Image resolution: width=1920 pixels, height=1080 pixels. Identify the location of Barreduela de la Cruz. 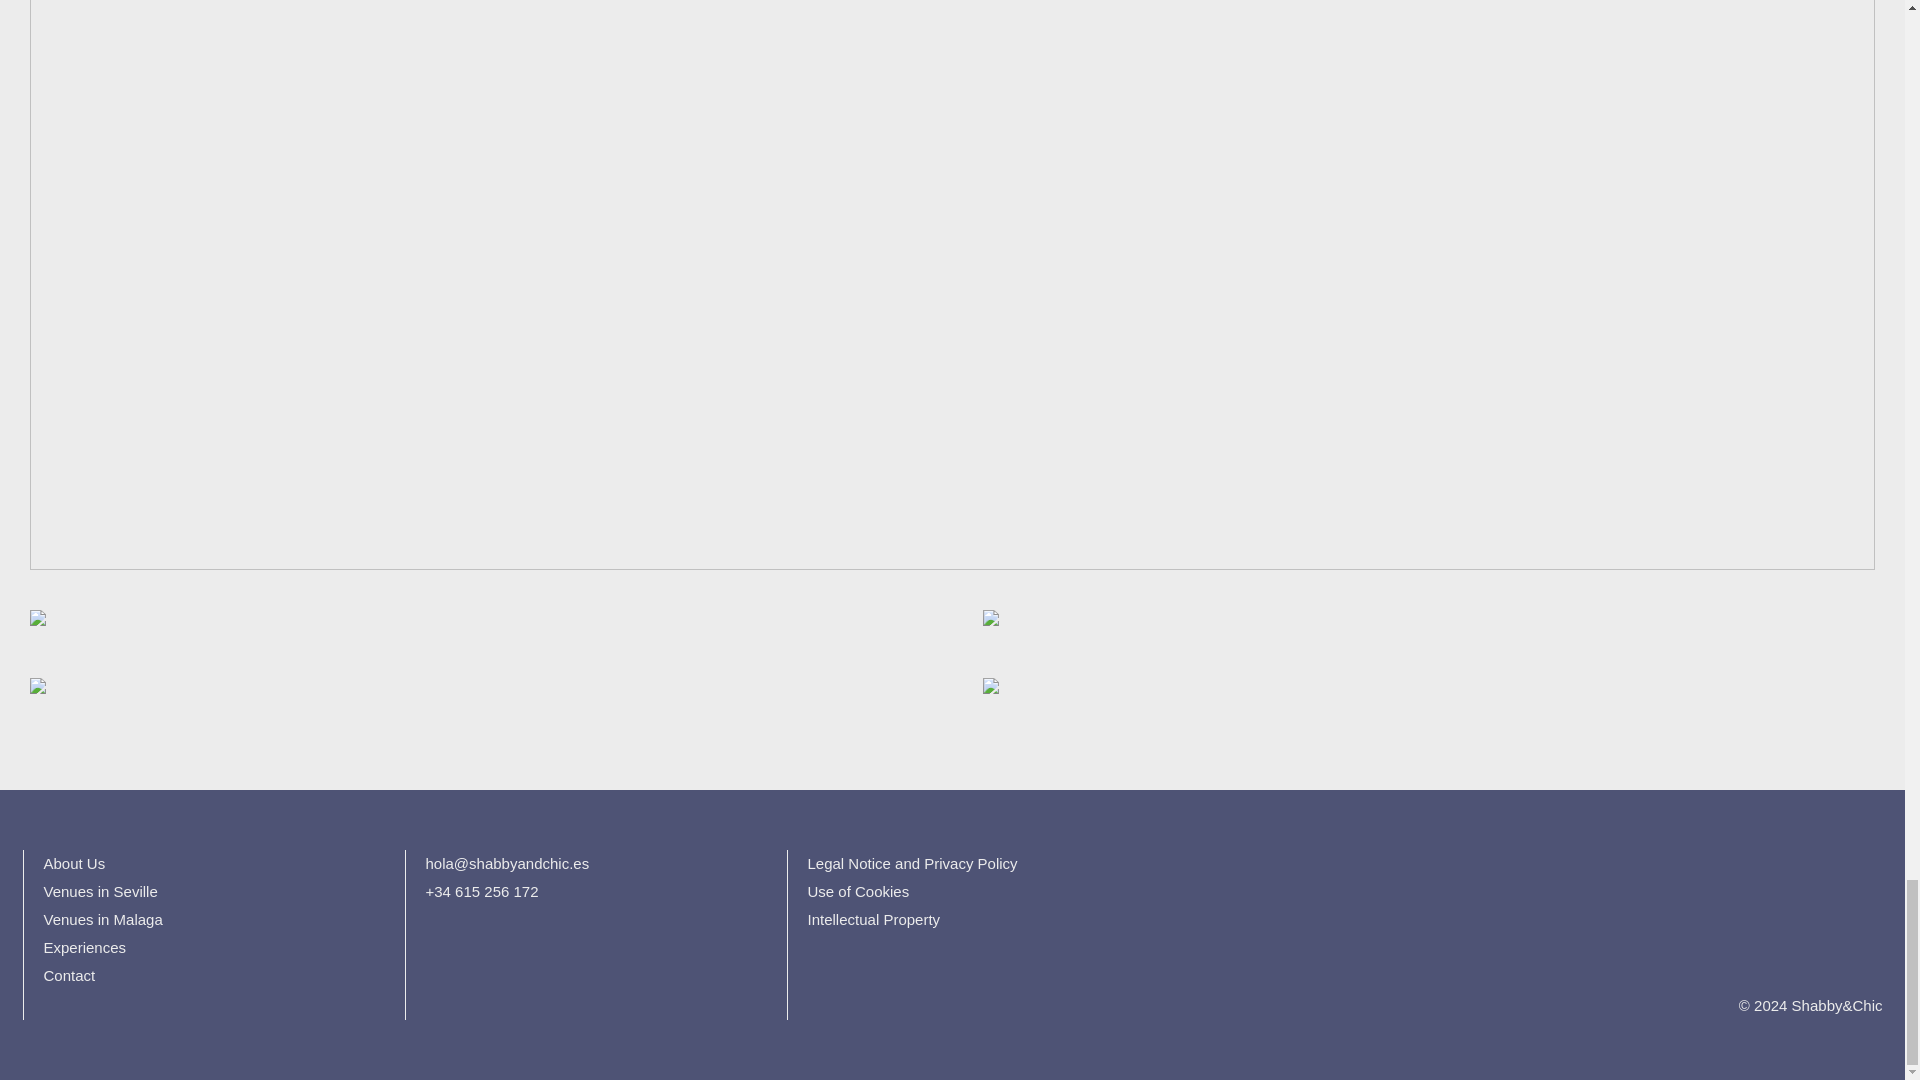
(486, 634).